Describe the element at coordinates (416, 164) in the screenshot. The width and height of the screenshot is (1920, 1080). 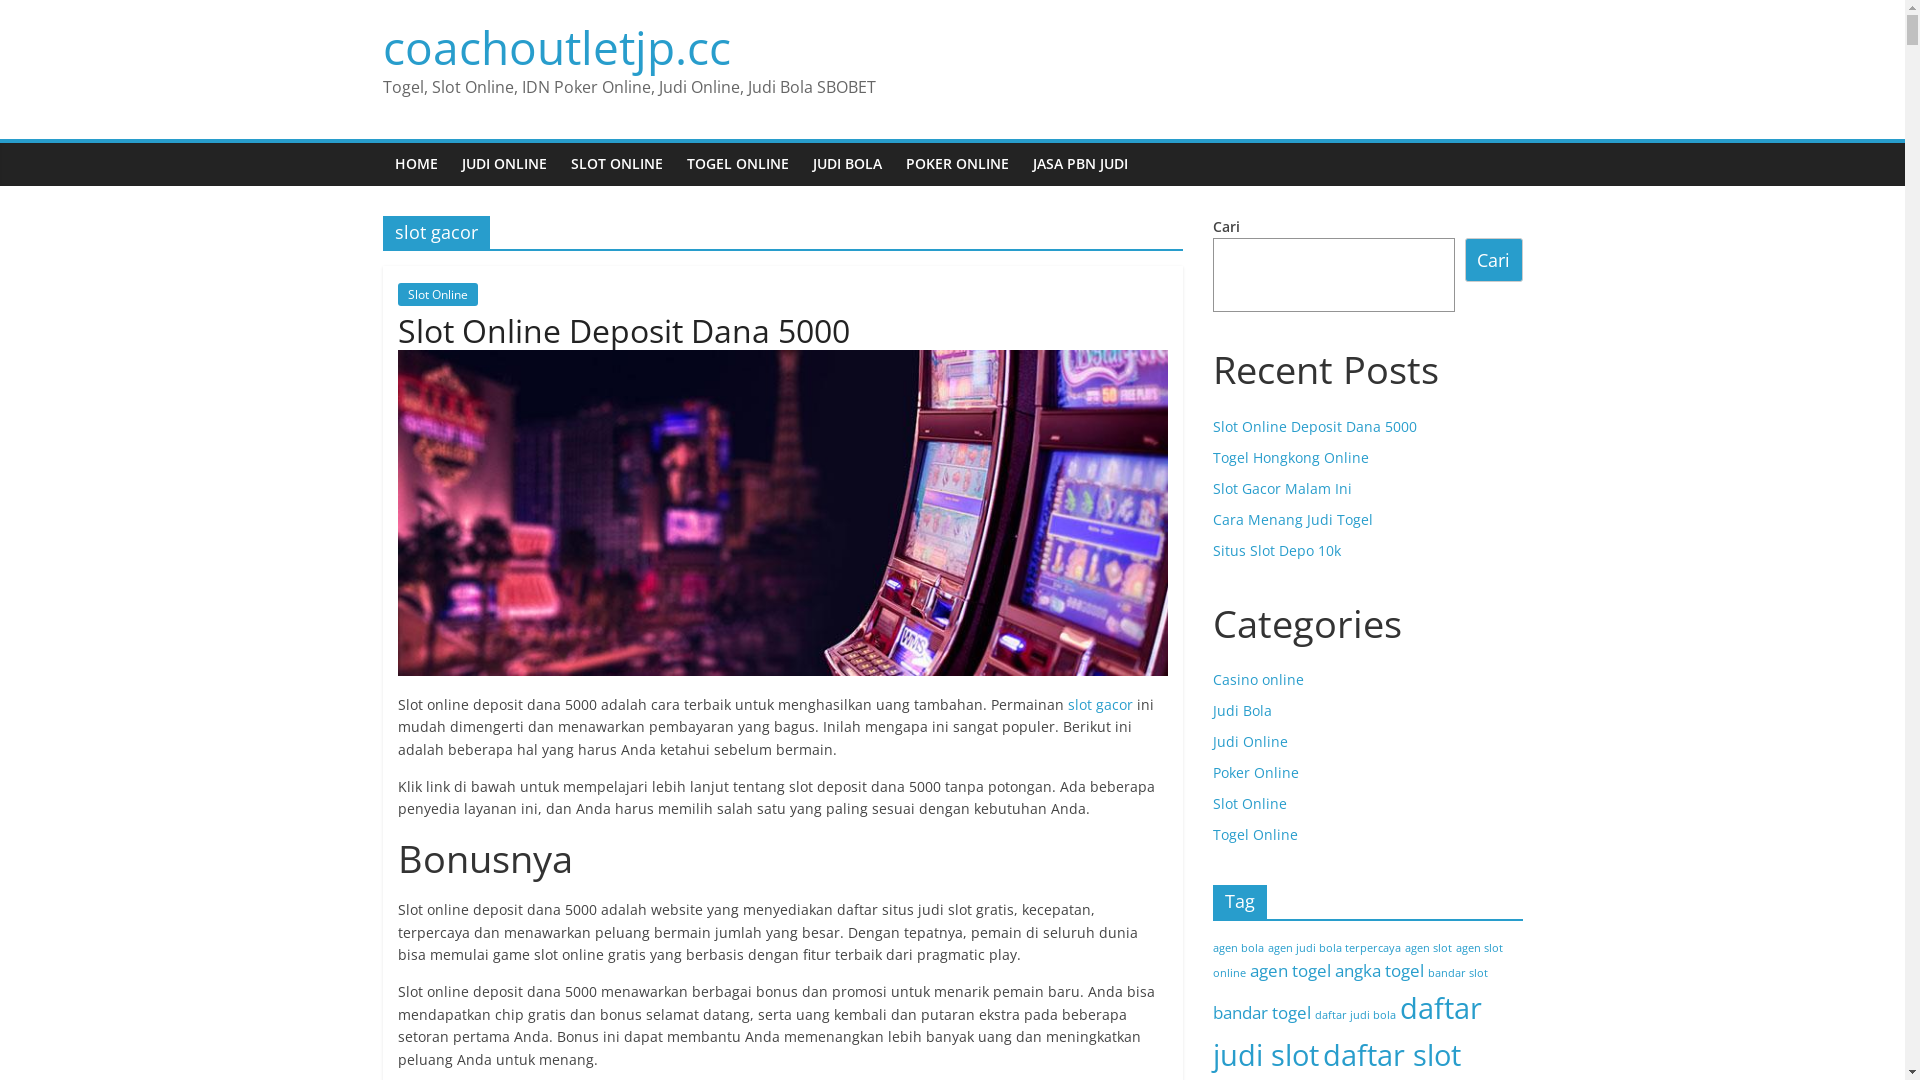
I see `HOME` at that location.